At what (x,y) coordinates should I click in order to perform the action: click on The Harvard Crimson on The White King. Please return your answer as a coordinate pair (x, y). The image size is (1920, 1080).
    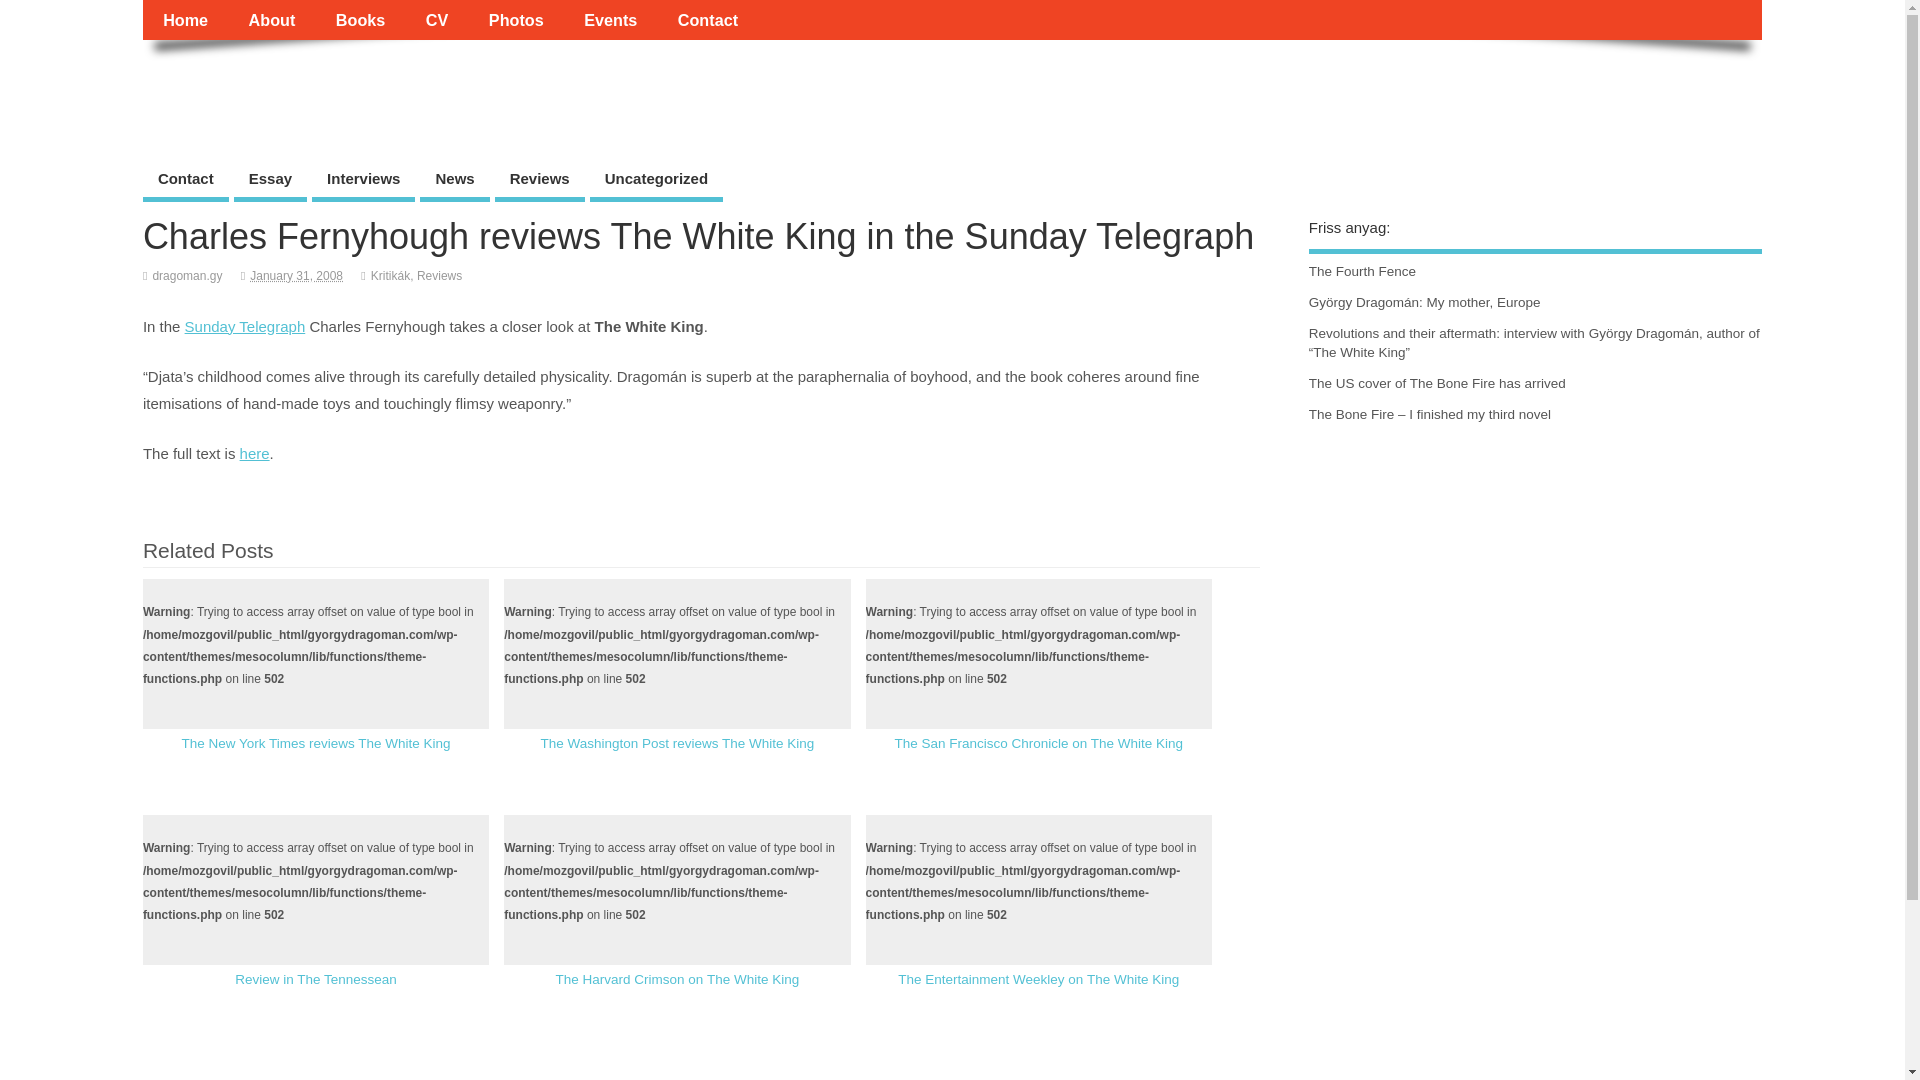
    Looking at the image, I should click on (678, 980).